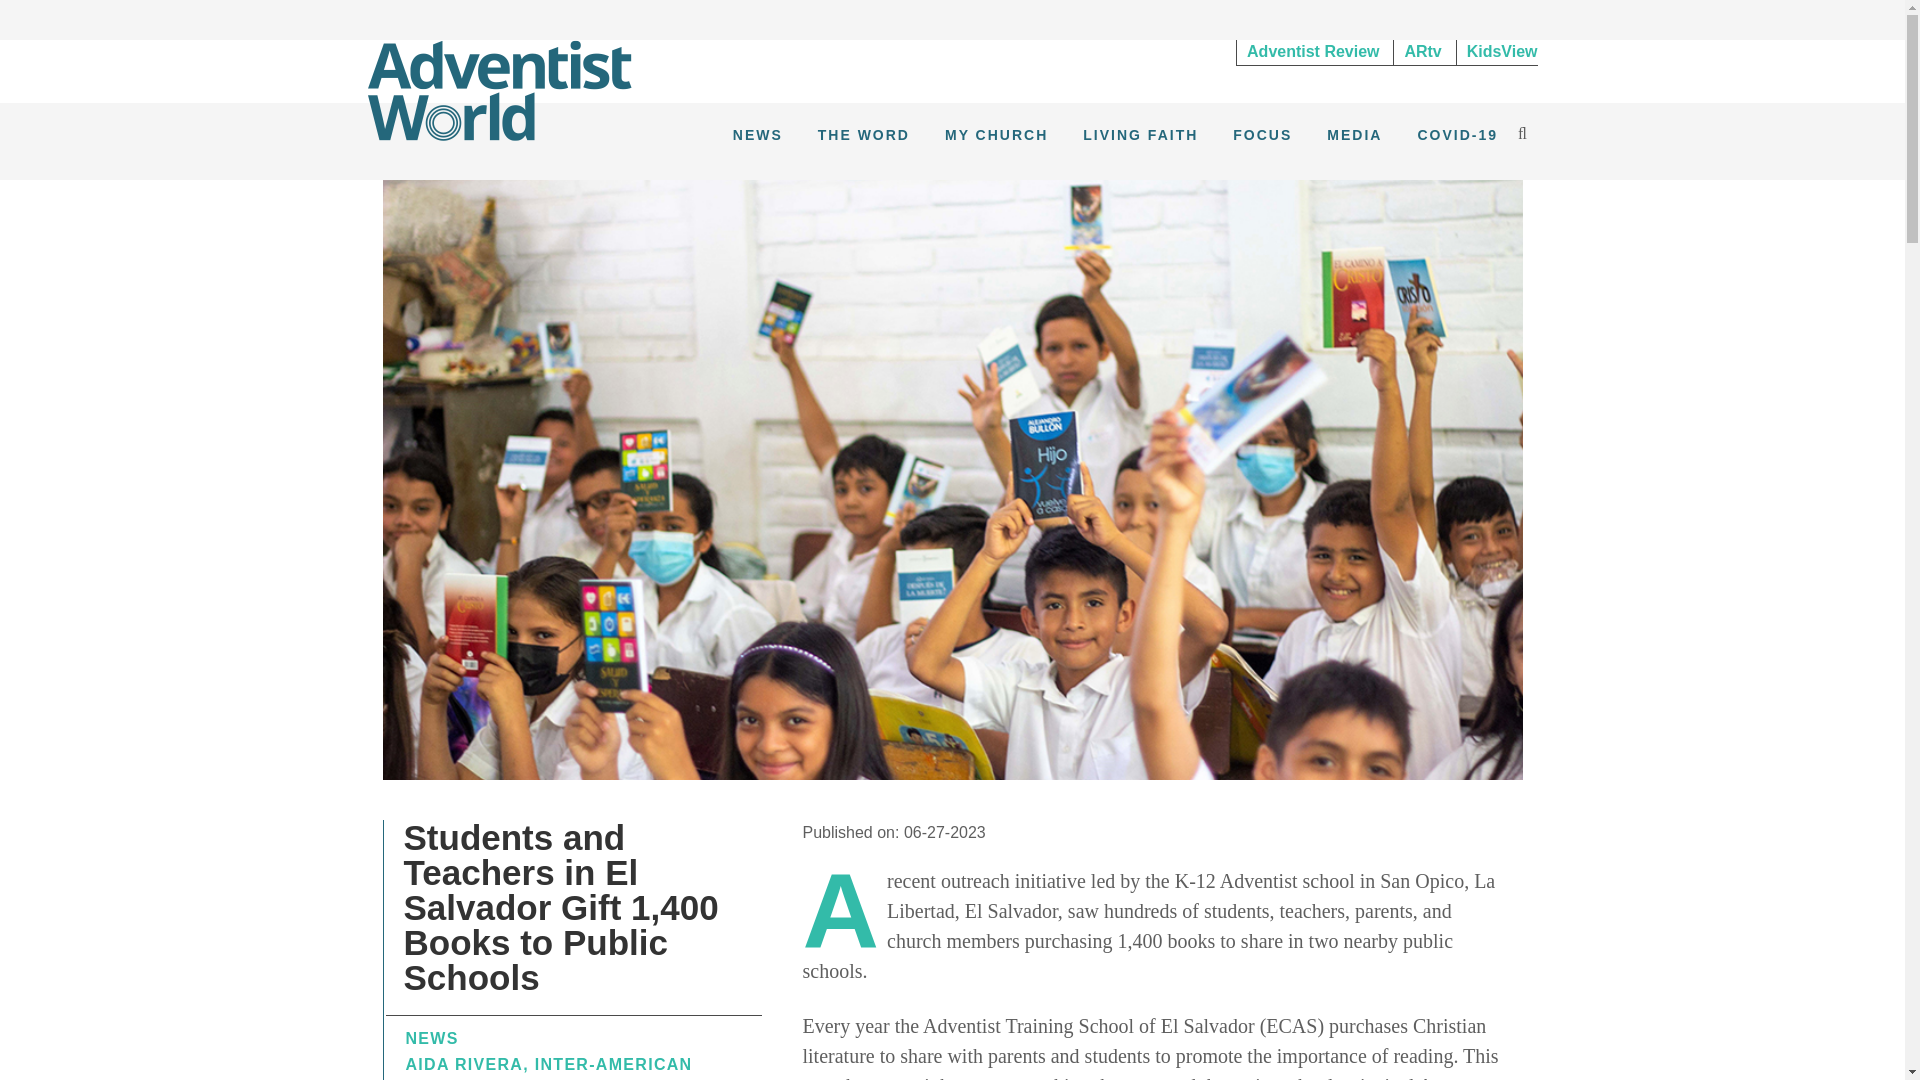 The height and width of the screenshot is (1080, 1920). What do you see at coordinates (1140, 134) in the screenshot?
I see `LIVING FAITH` at bounding box center [1140, 134].